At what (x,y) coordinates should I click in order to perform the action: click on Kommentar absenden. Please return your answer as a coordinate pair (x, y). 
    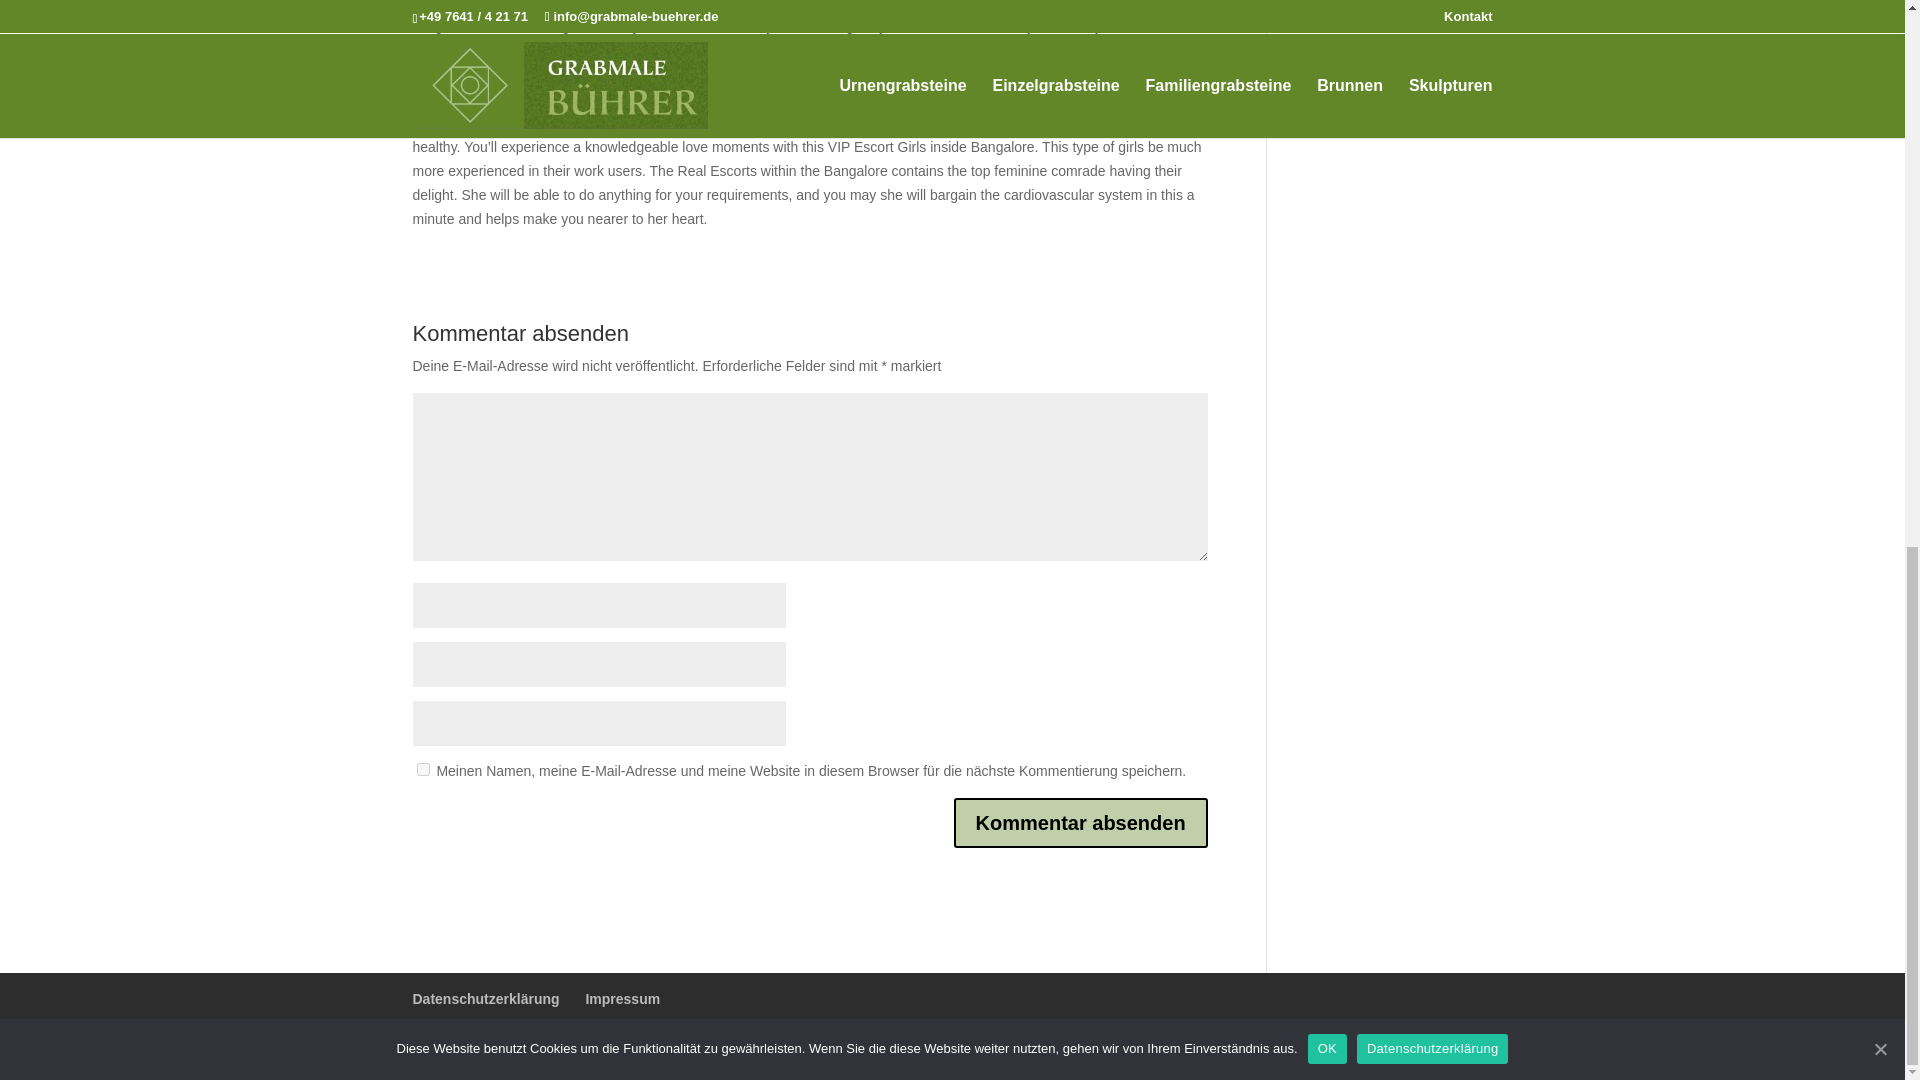
    Looking at the image, I should click on (1080, 822).